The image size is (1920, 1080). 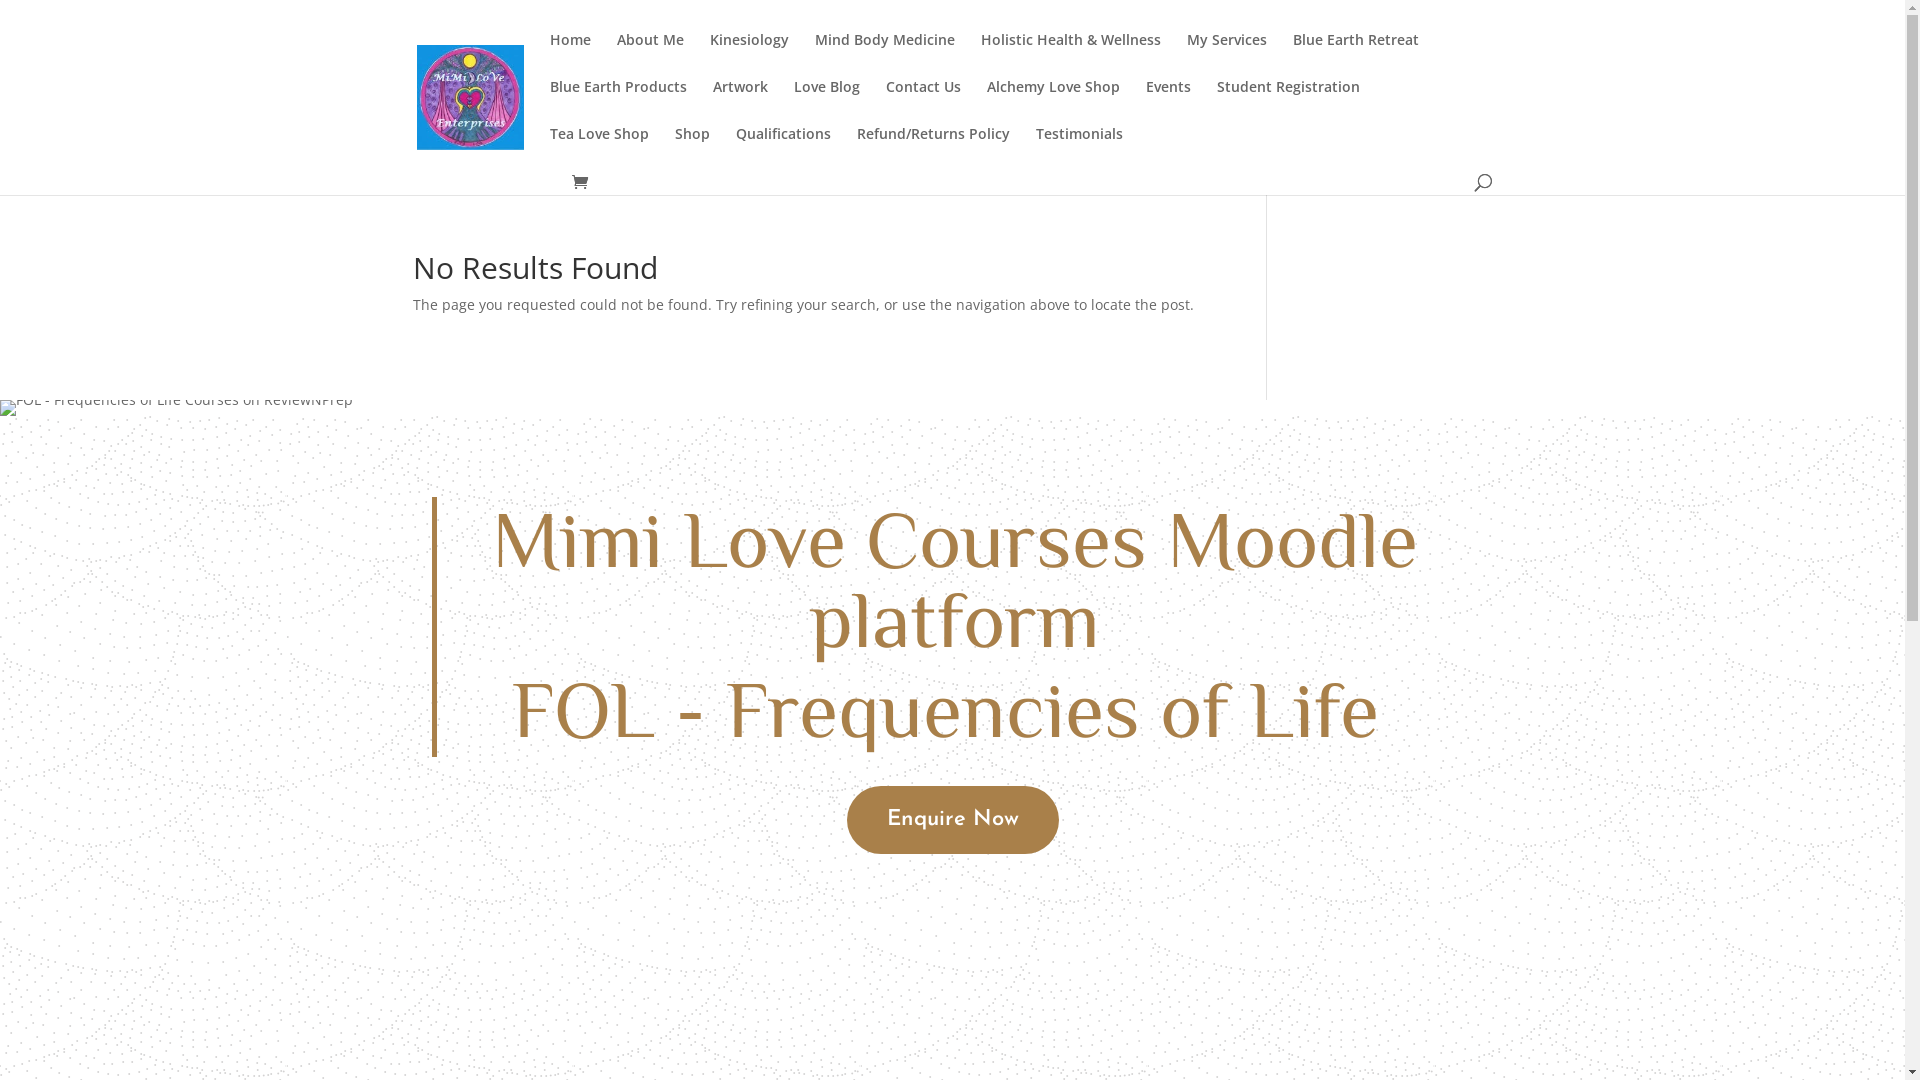 I want to click on Events, so click(x=1168, y=104).